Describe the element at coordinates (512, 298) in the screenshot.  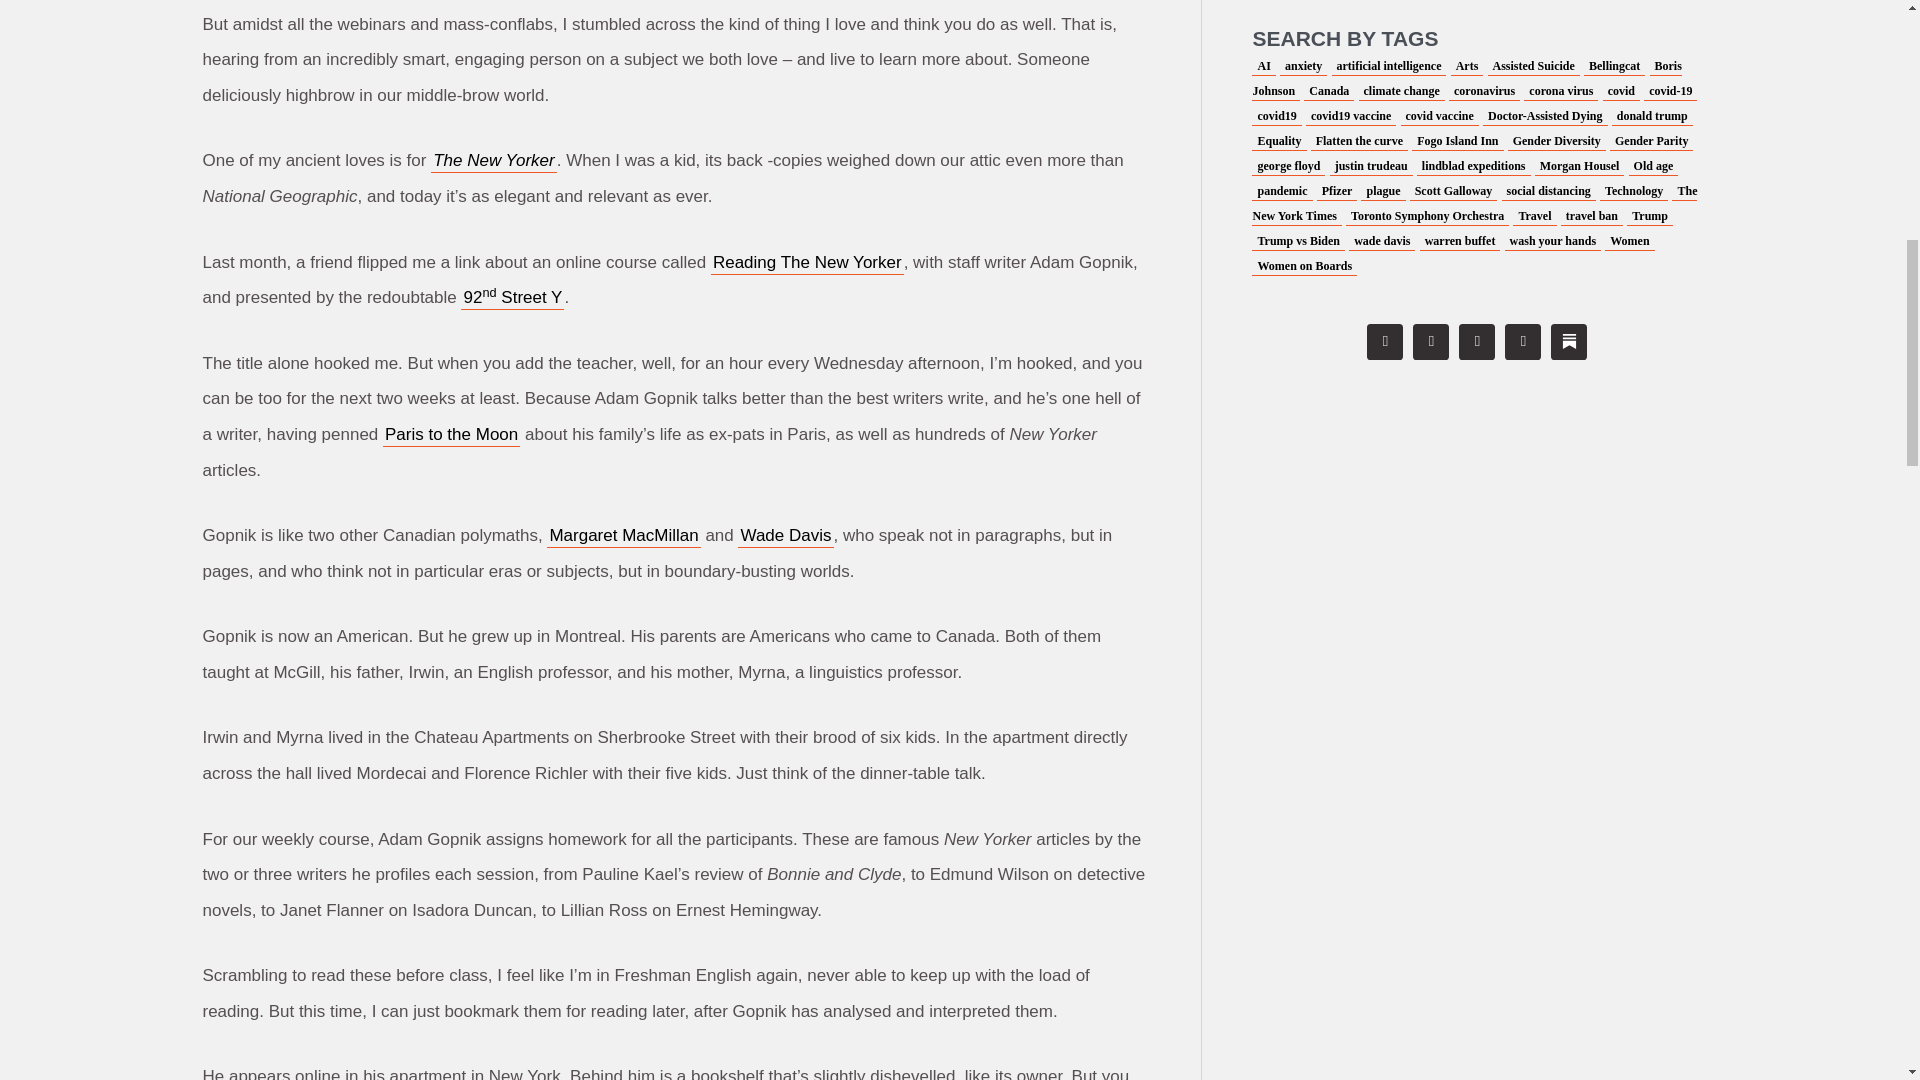
I see `92nd Street Y` at that location.